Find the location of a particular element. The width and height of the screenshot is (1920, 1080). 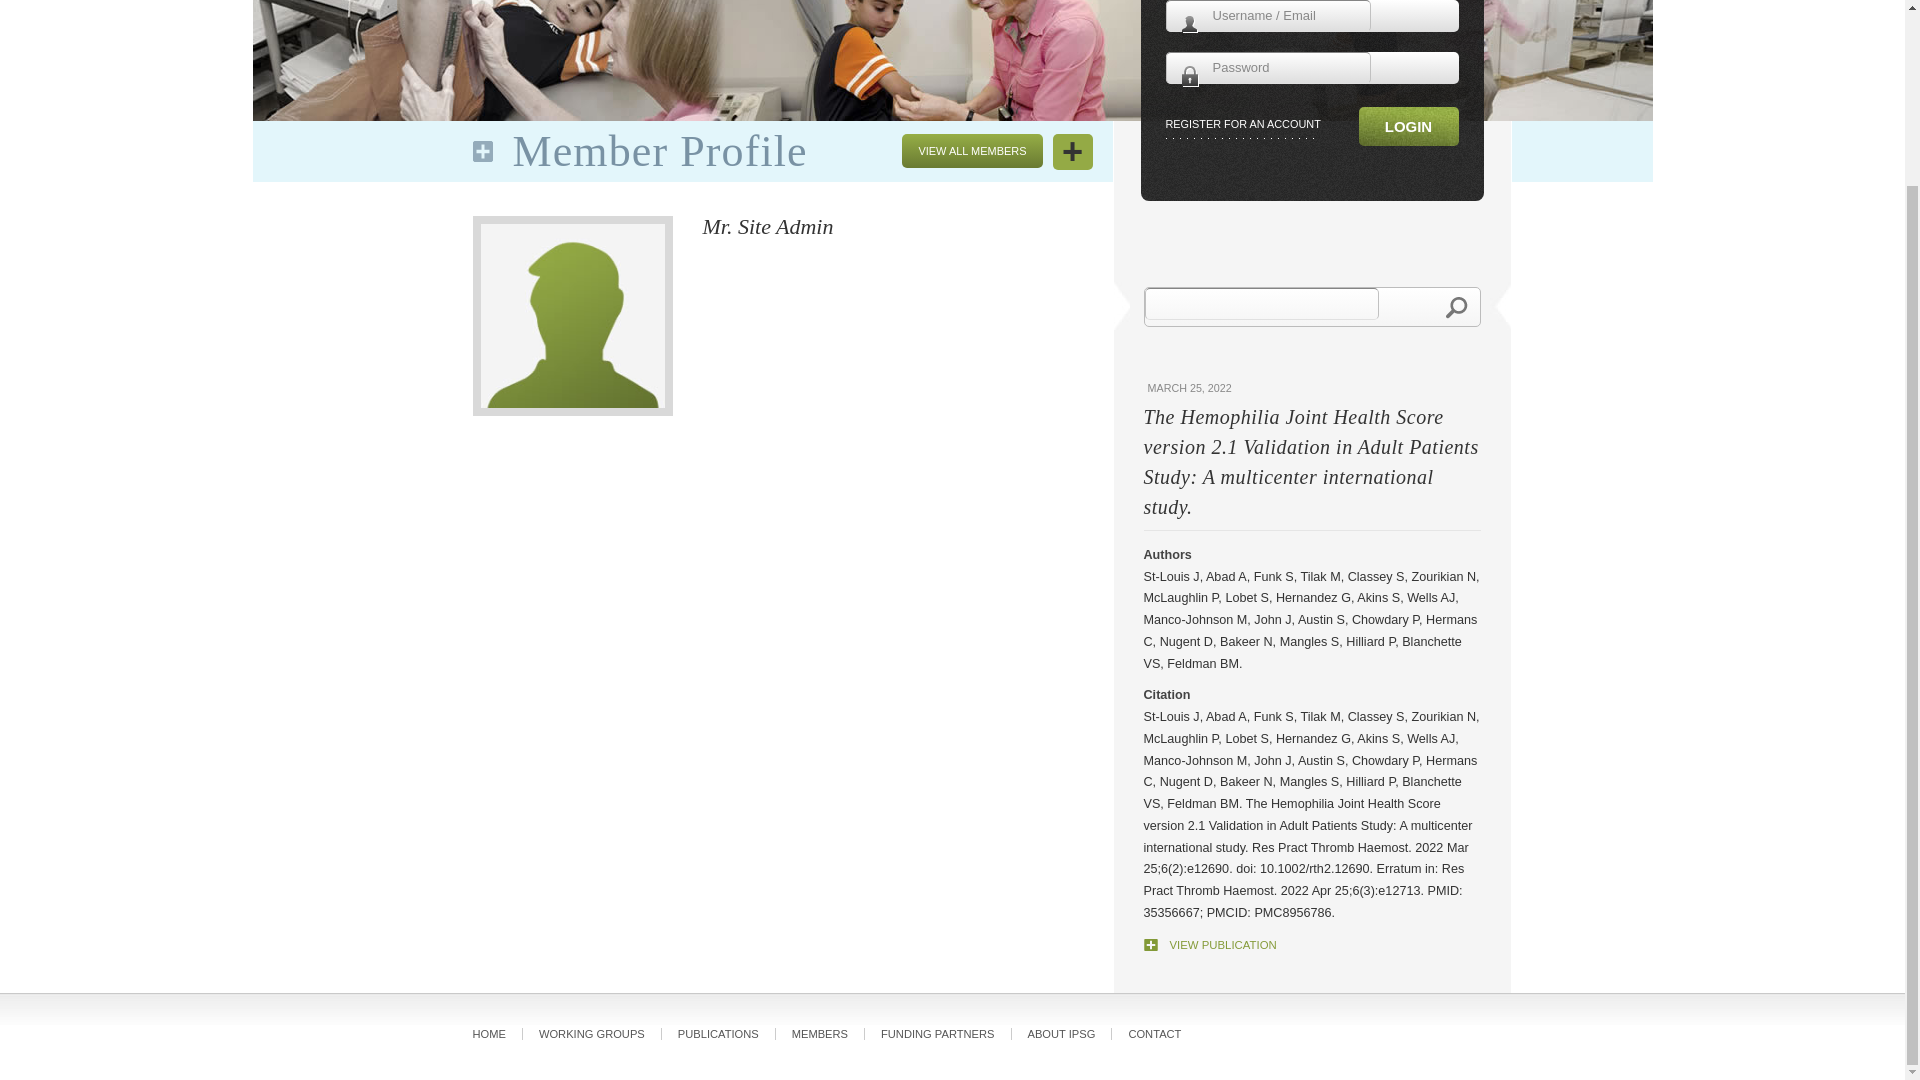

WORKING GROUPS is located at coordinates (592, 1034).